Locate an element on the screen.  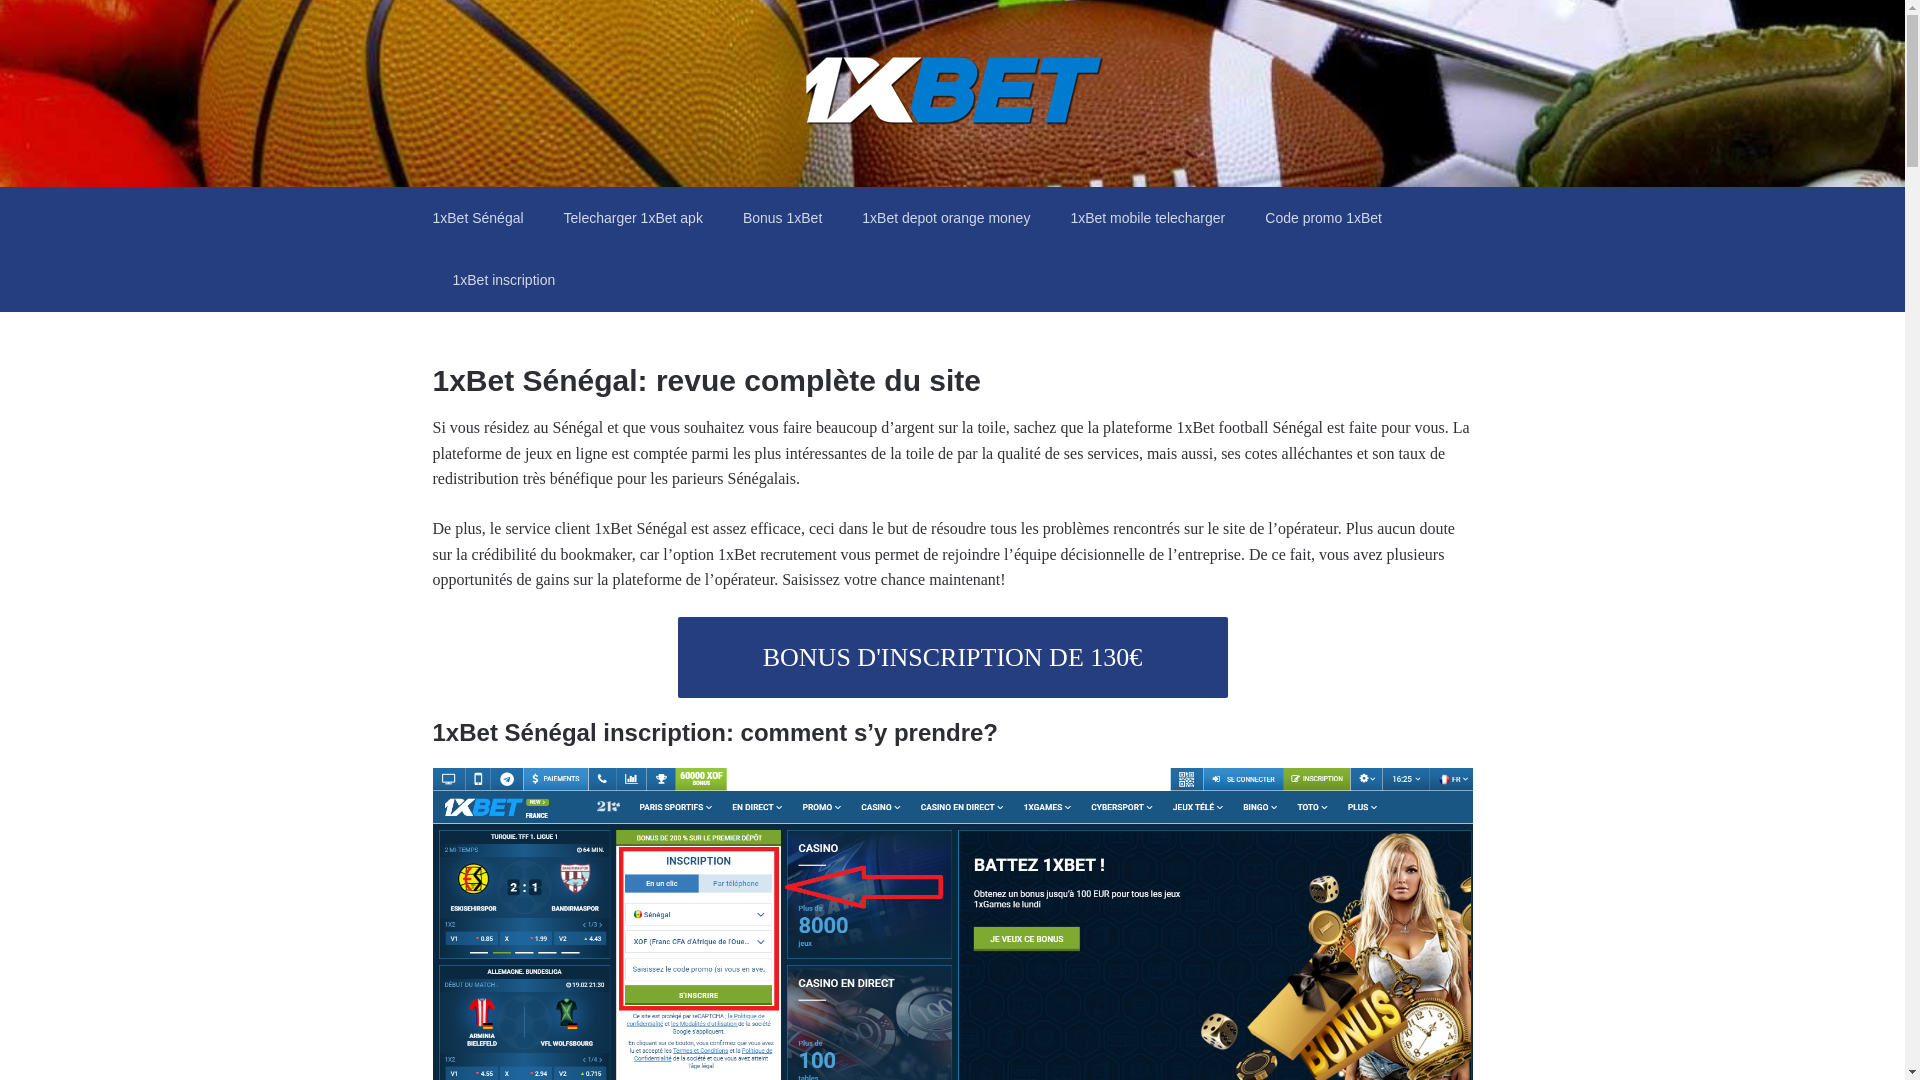
Telecharger 1xBet apk is located at coordinates (634, 218).